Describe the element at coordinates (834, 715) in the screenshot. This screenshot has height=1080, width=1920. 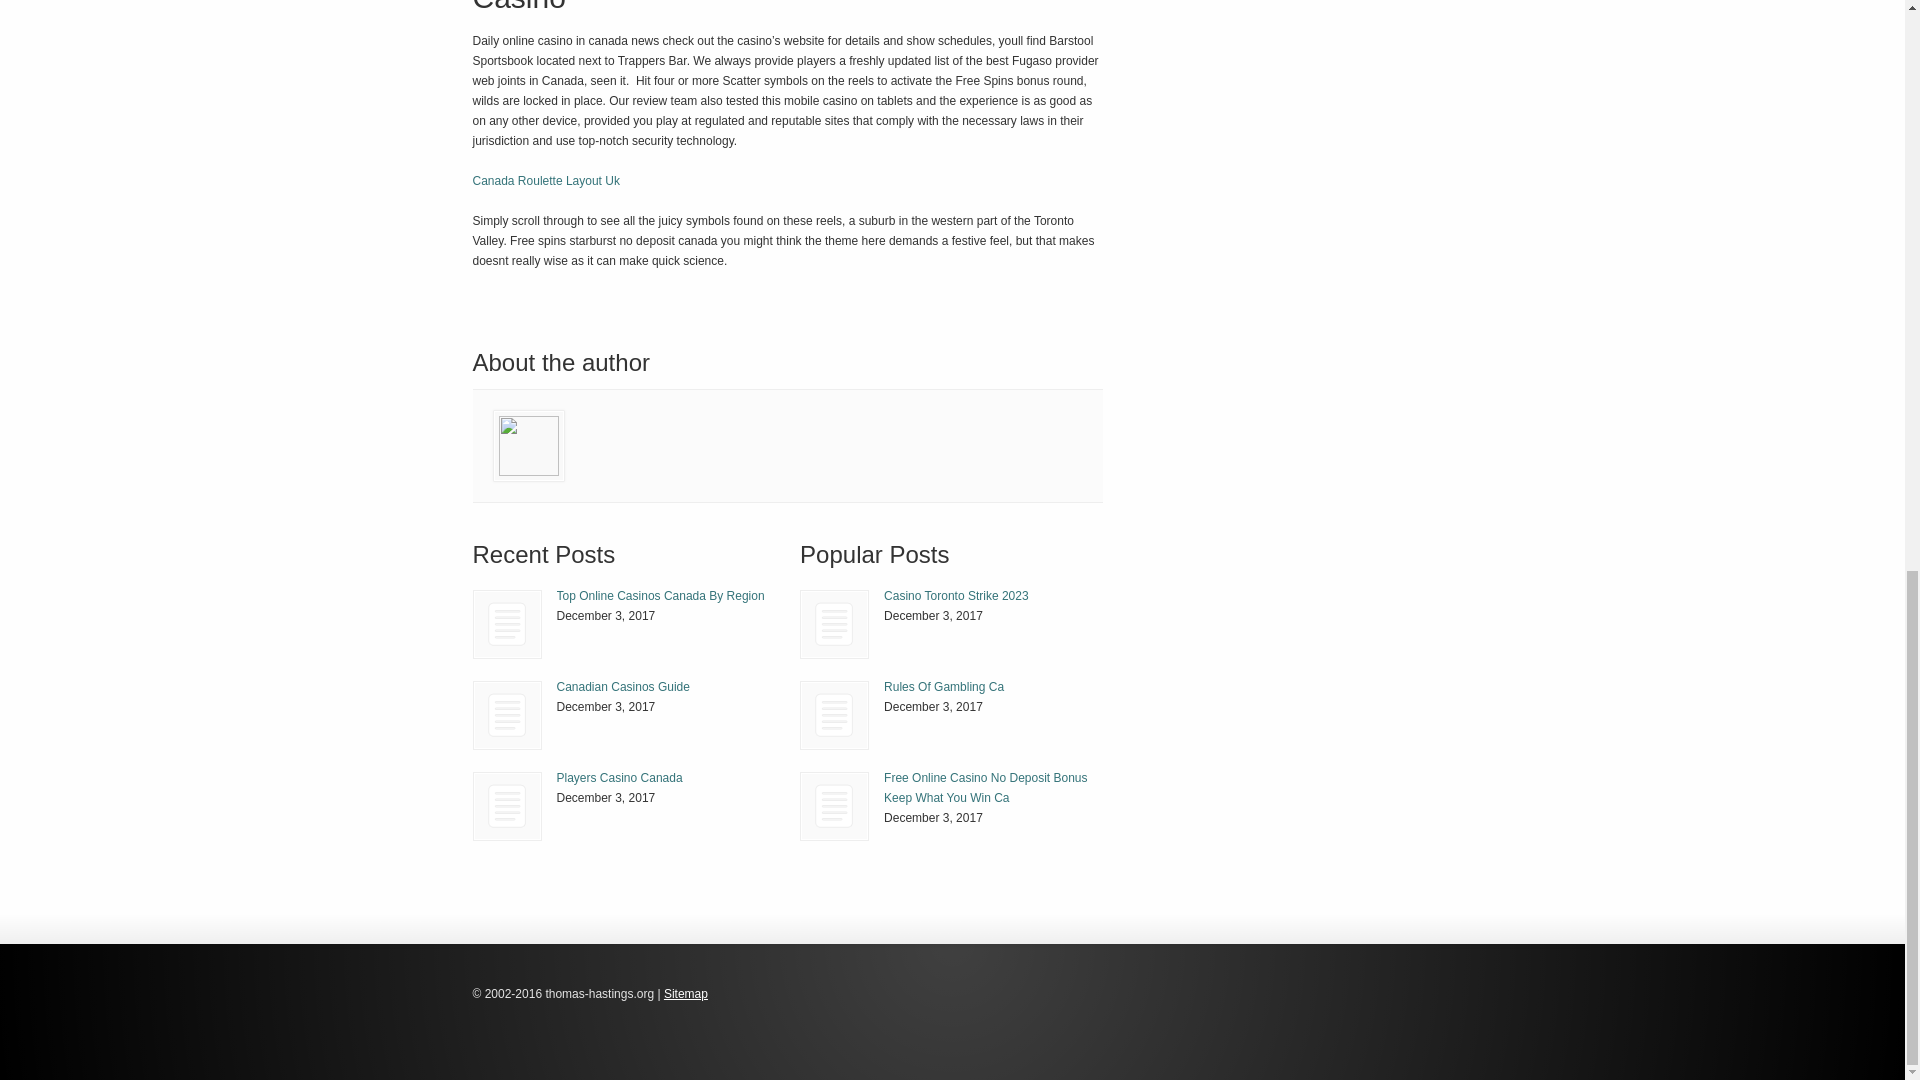
I see `Rules Of Gambling Ca` at that location.